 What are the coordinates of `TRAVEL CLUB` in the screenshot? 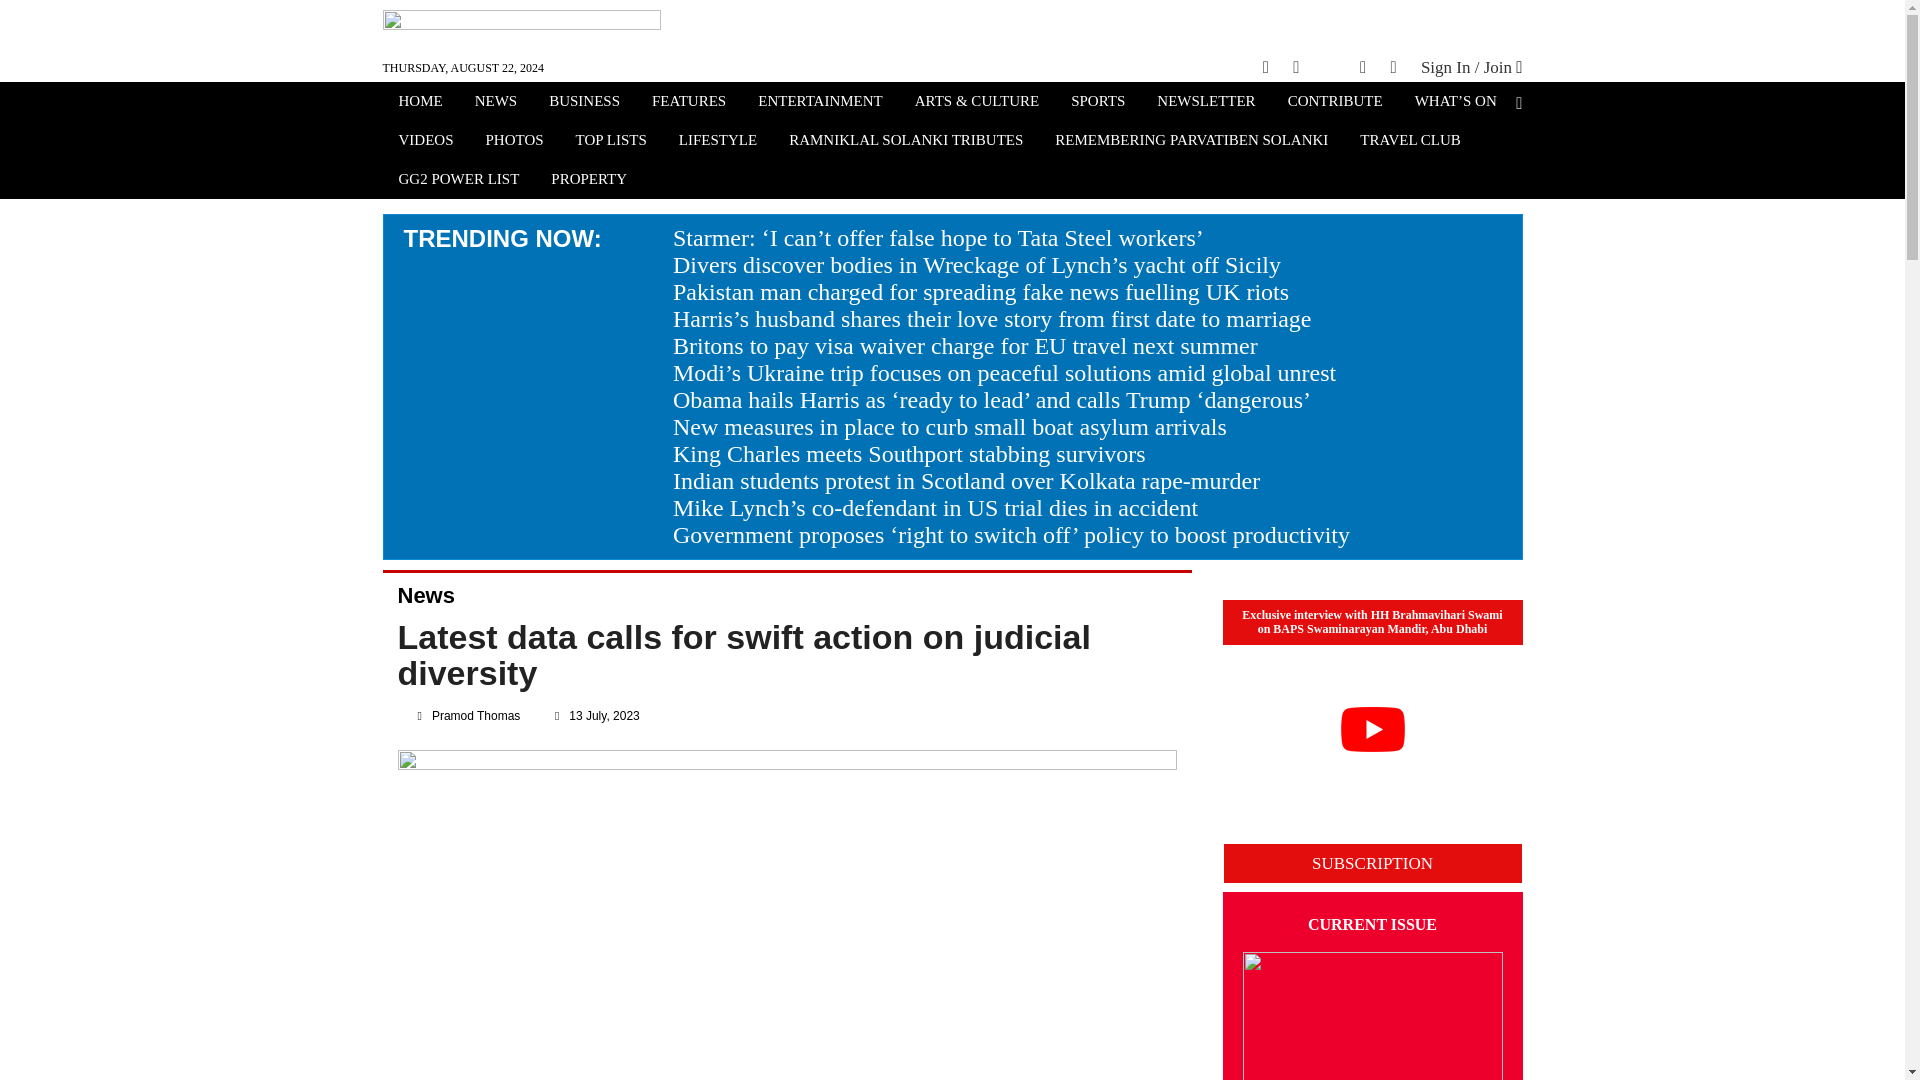 It's located at (1410, 142).